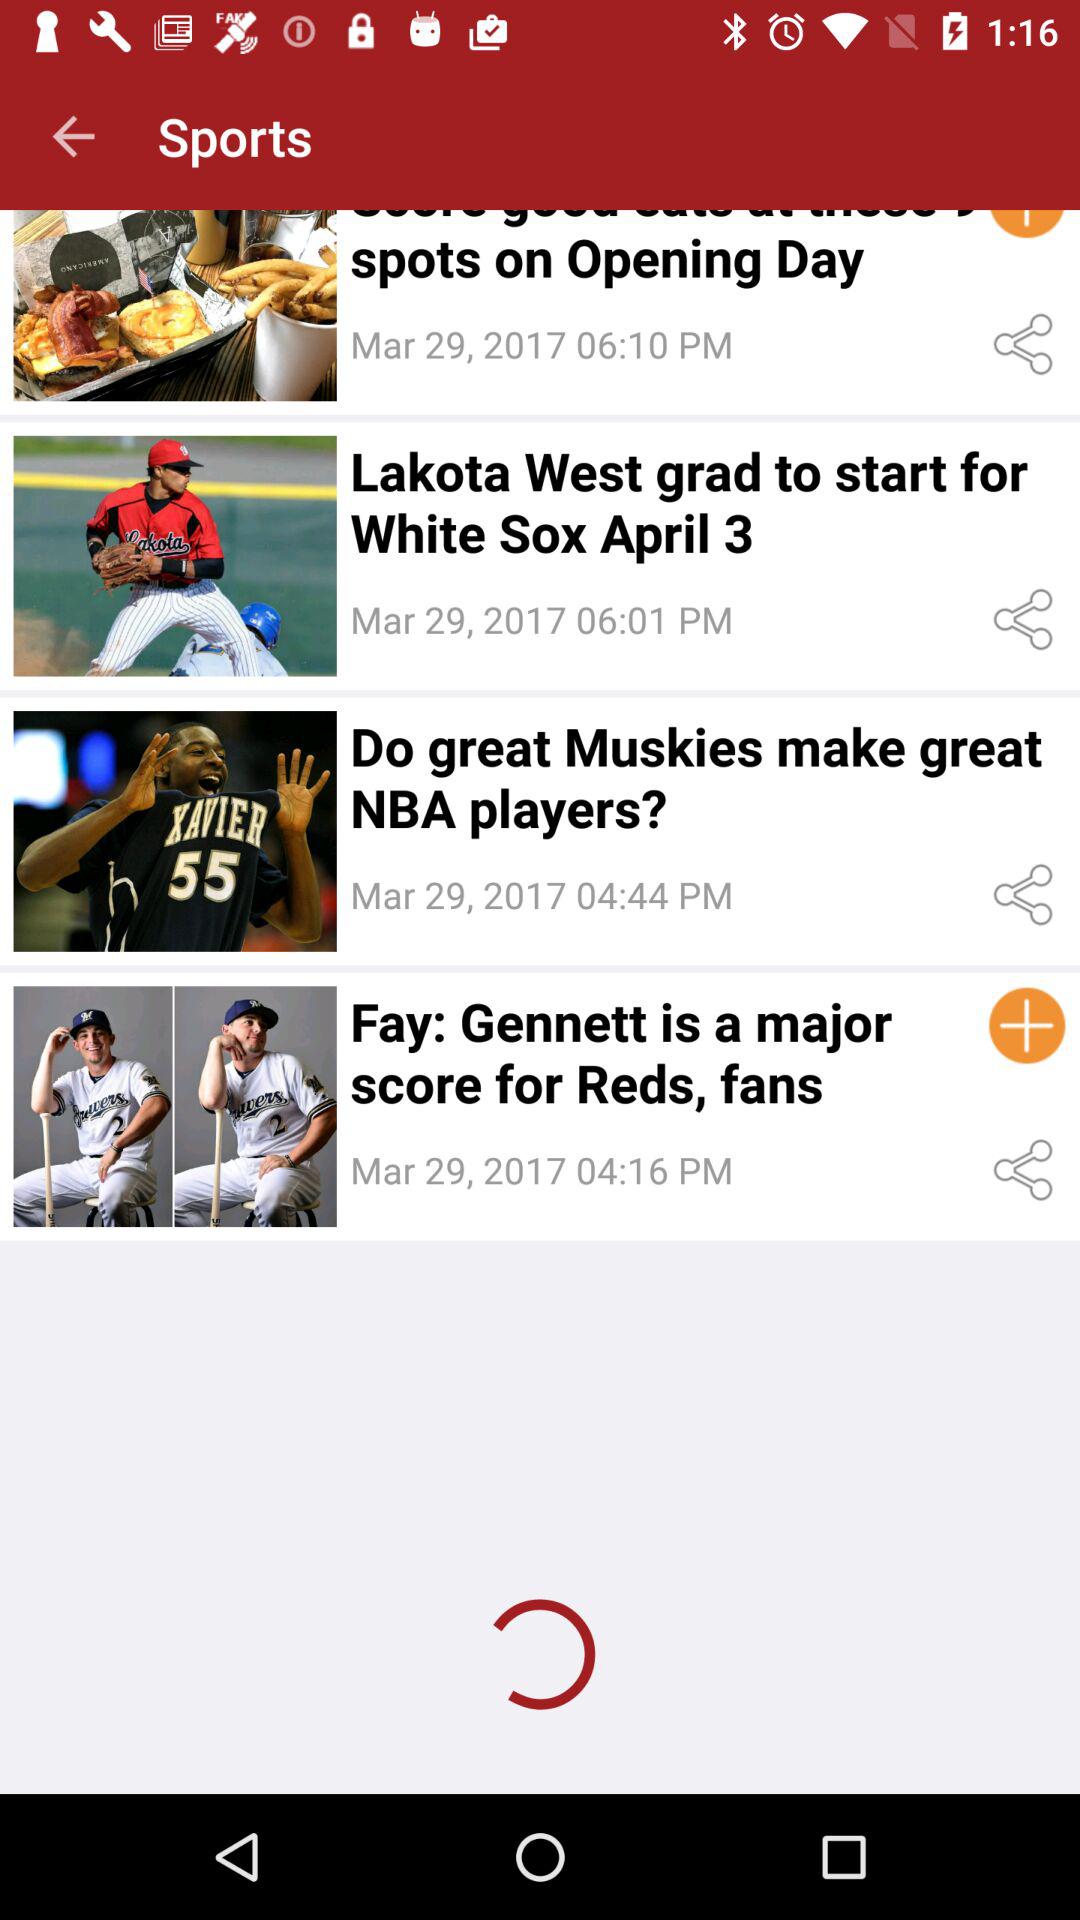  Describe the element at coordinates (1026, 1170) in the screenshot. I see `hit the share button` at that location.